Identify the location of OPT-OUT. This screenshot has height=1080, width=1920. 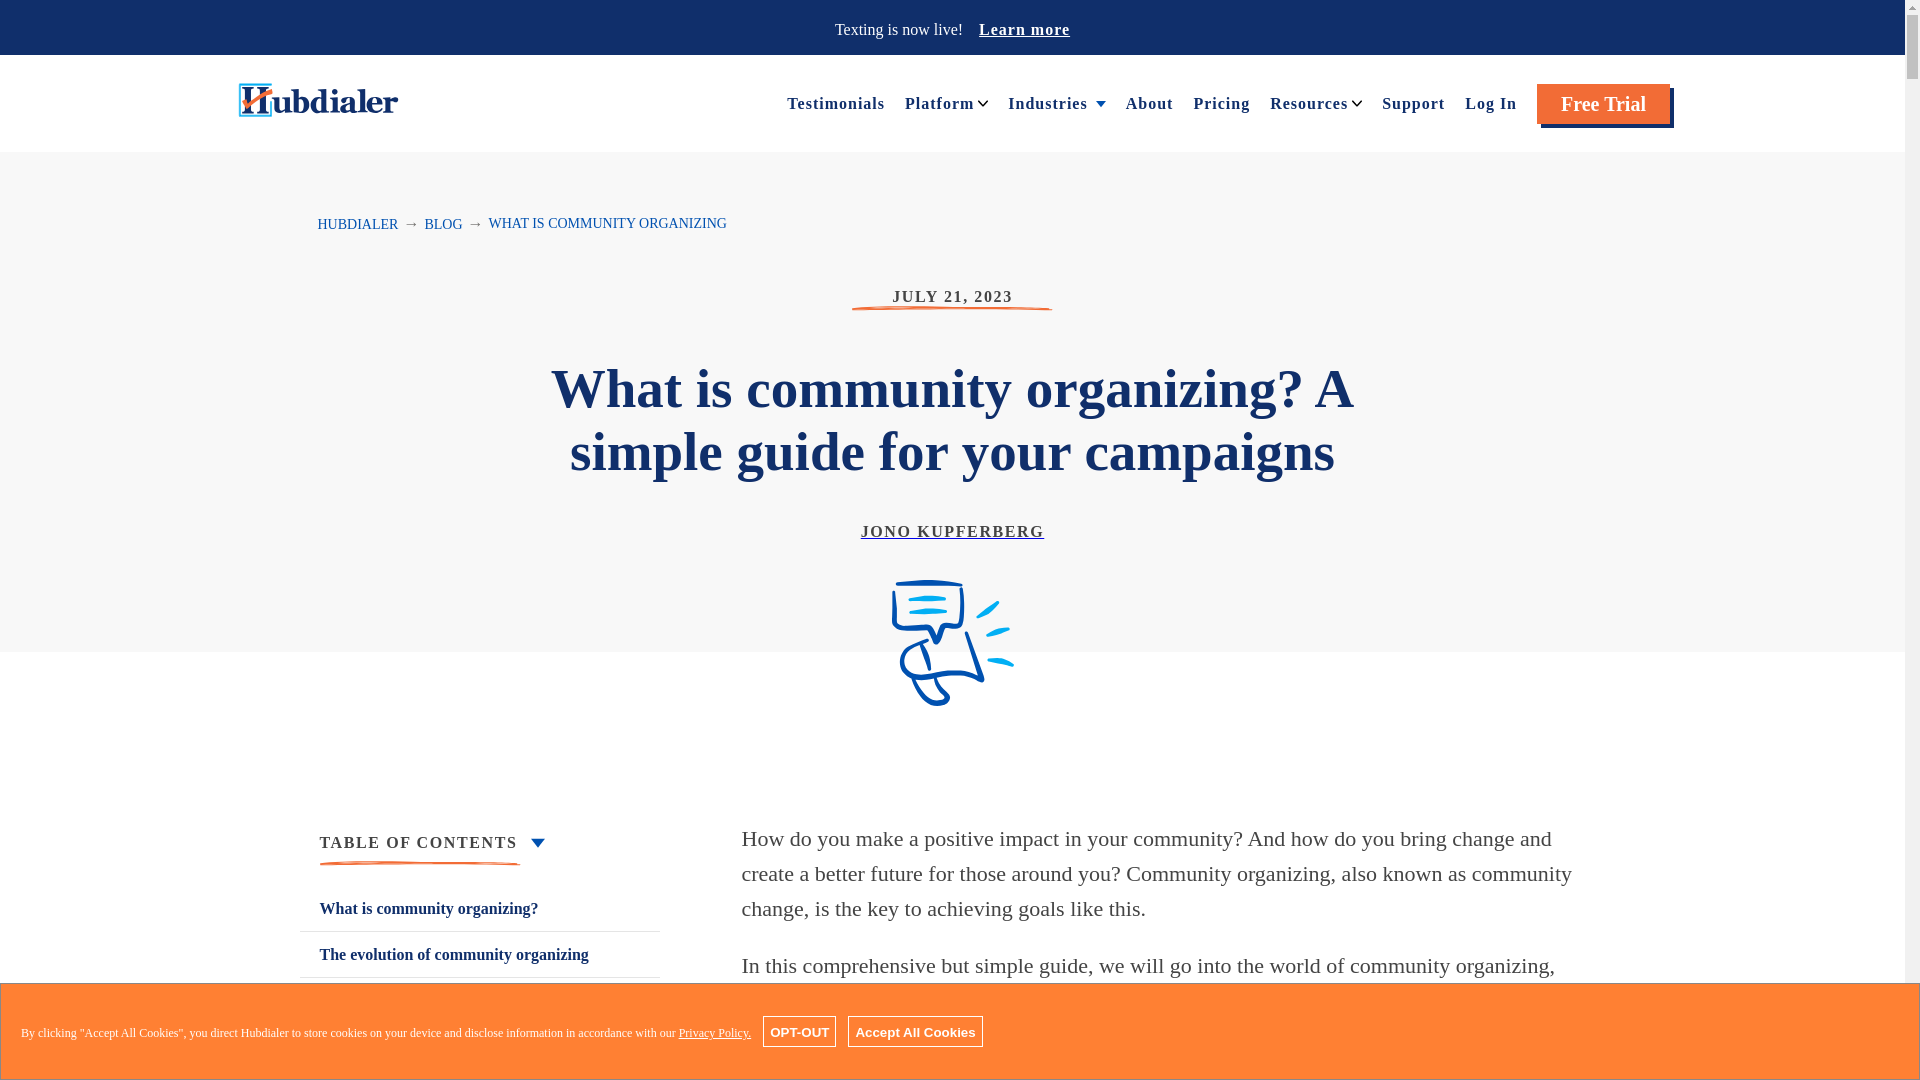
(798, 1031).